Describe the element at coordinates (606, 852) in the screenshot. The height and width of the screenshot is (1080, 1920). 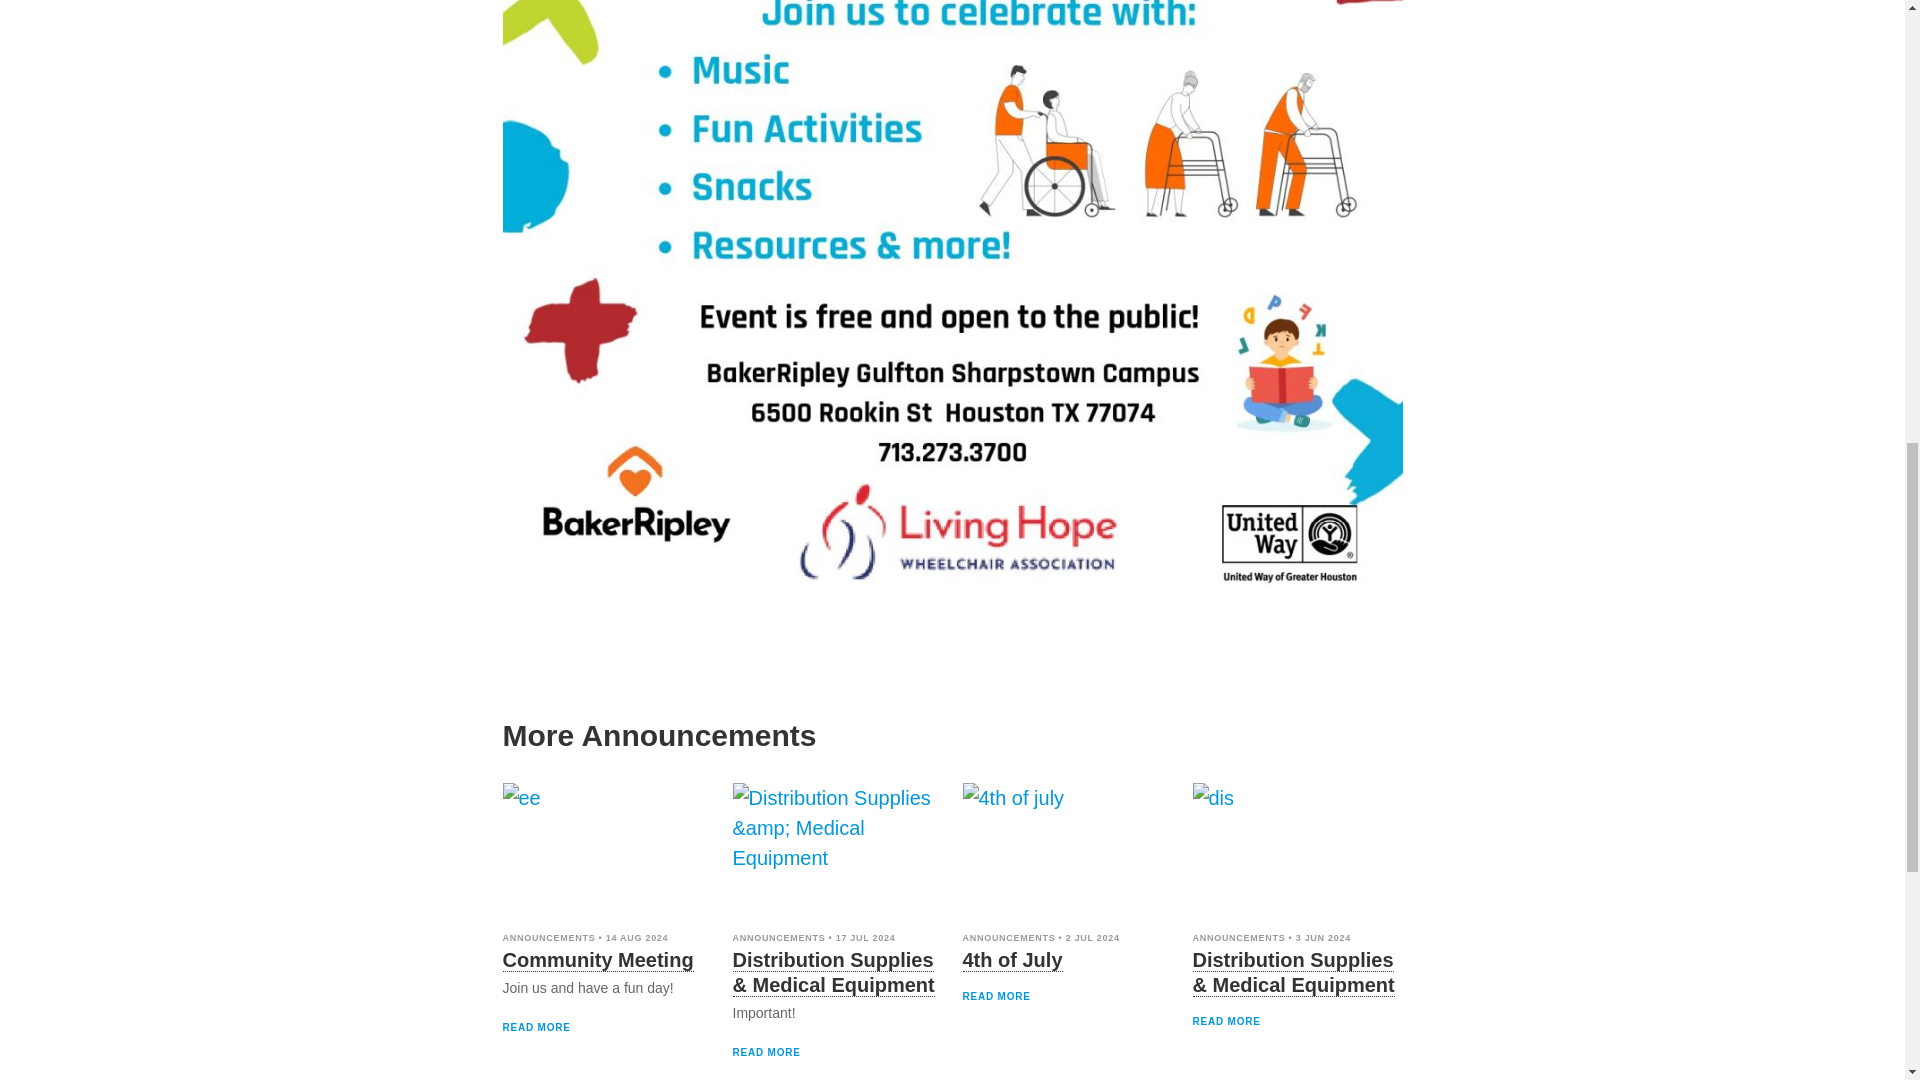
I see `ee` at that location.